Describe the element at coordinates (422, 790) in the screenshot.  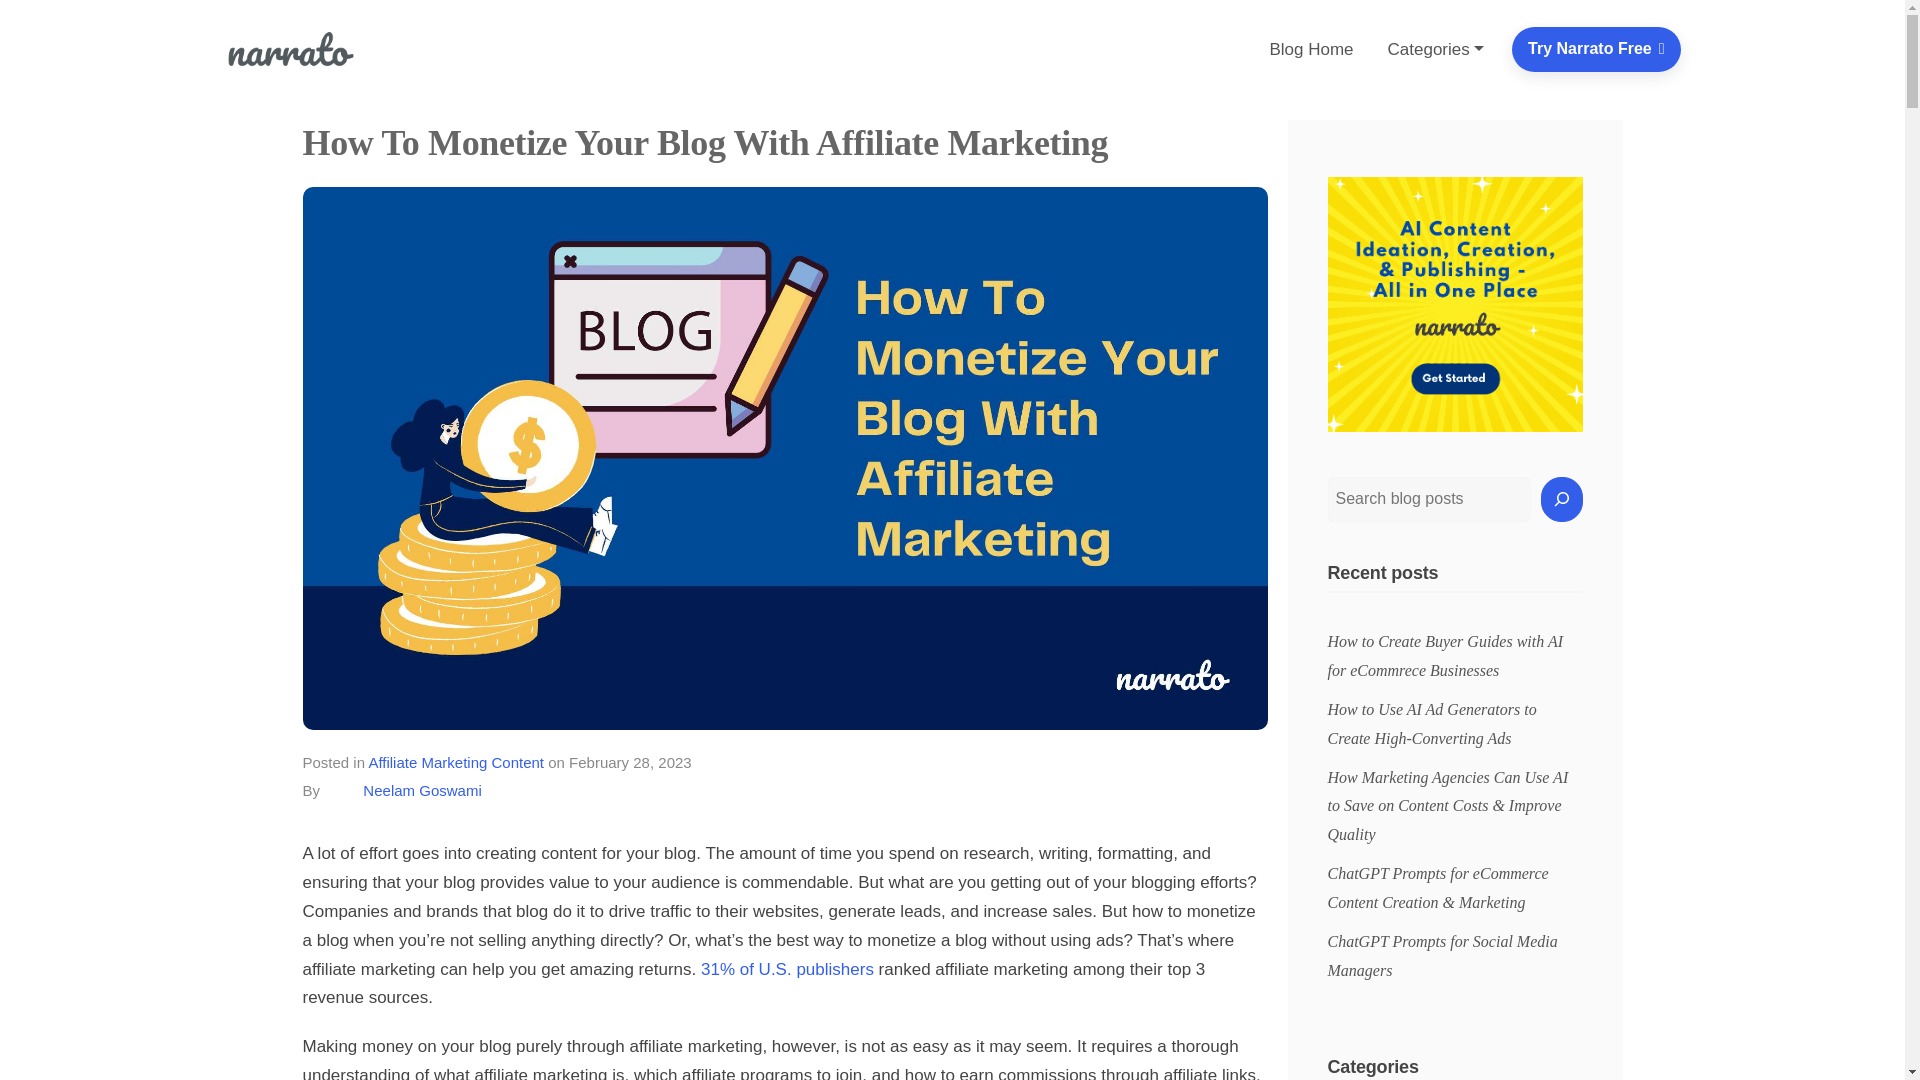
I see `Posts by Neelam Goswami` at that location.